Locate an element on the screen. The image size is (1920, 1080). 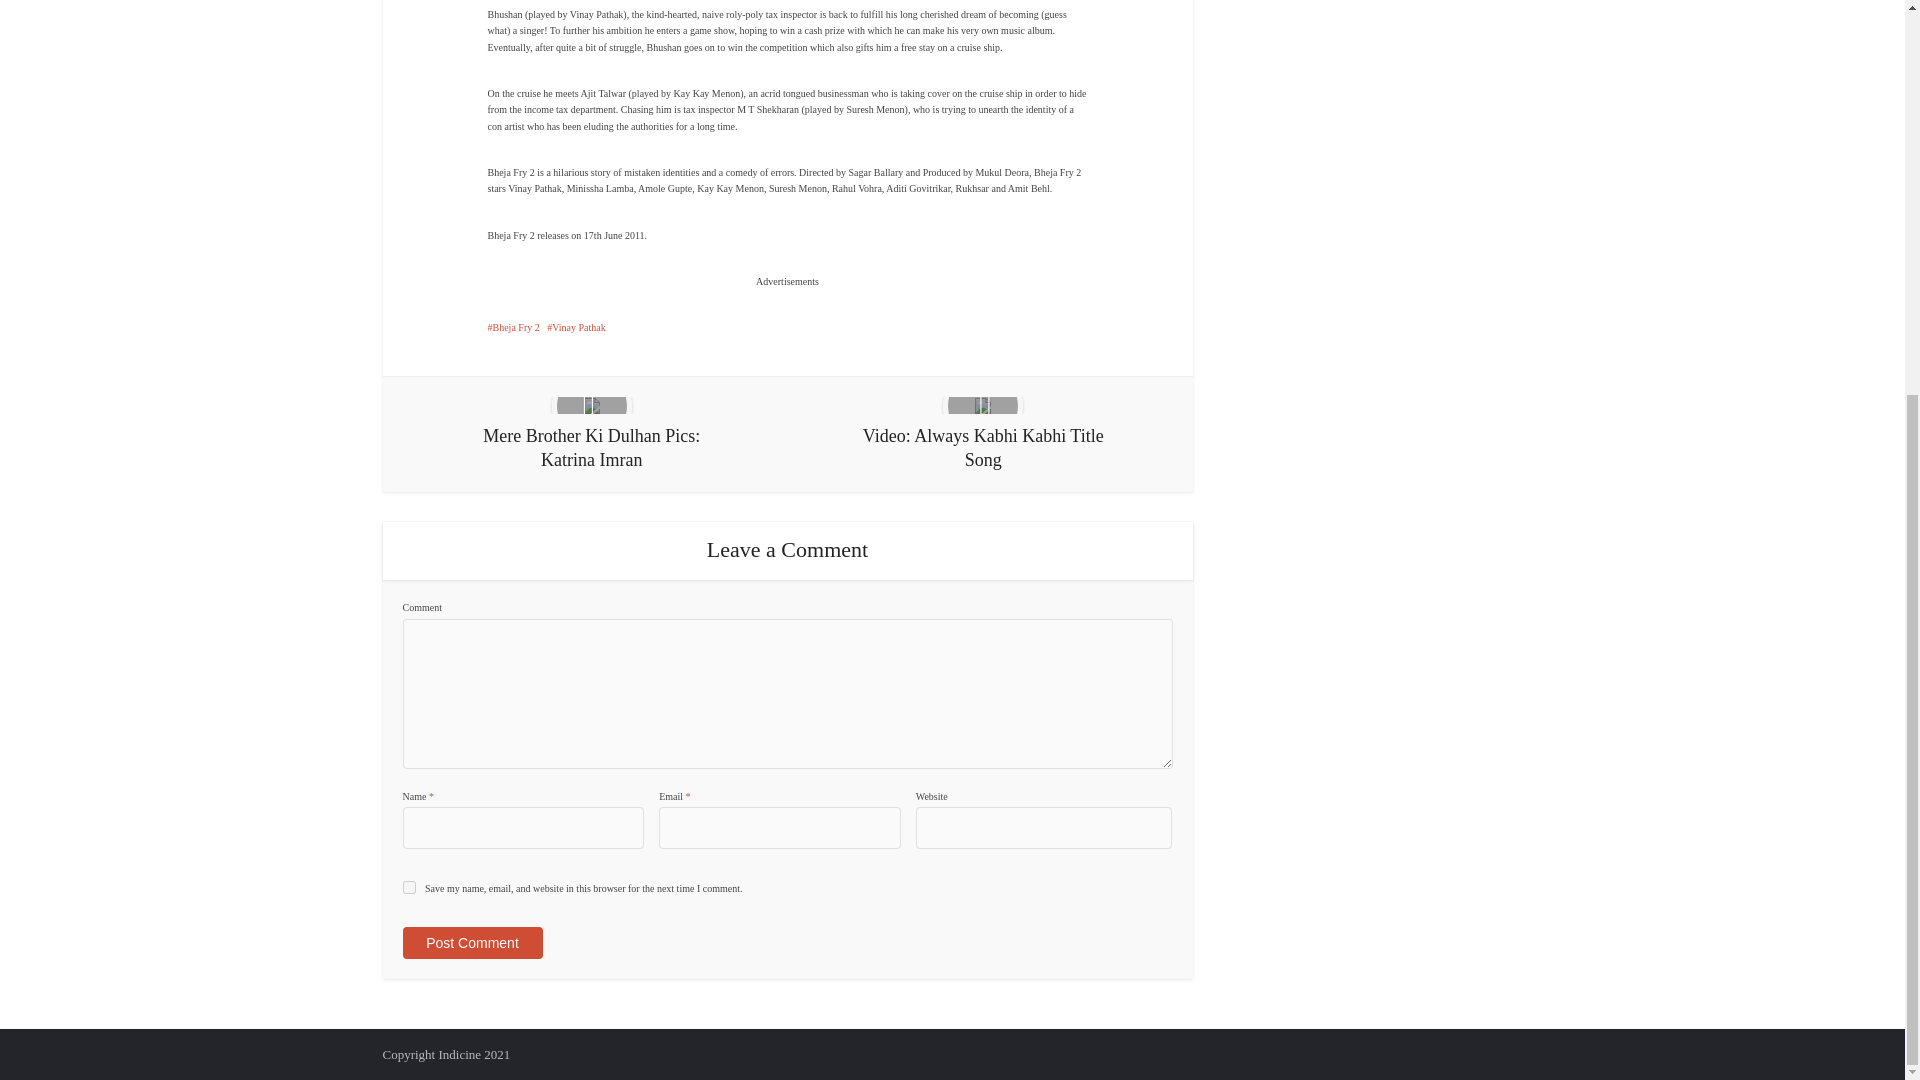
Video: Always Kabhi Kabhi Title Song is located at coordinates (982, 434).